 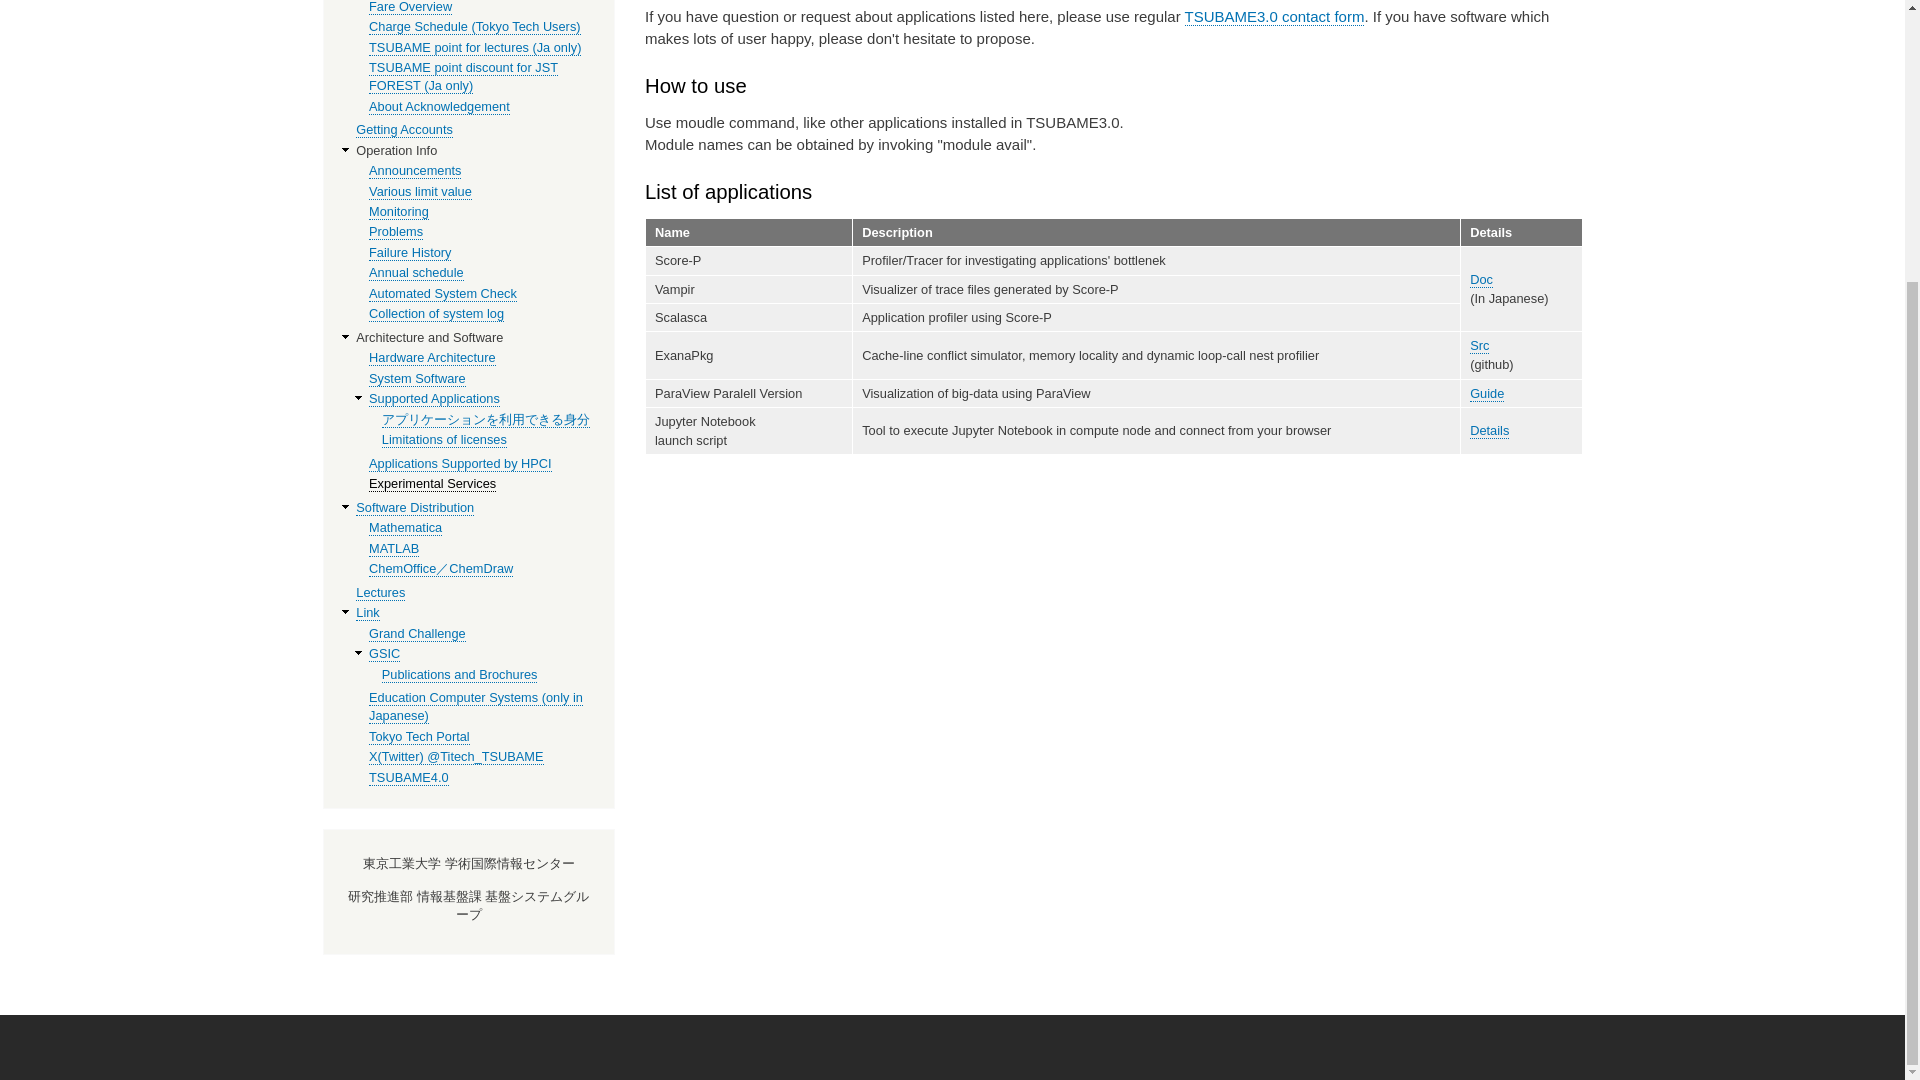 I want to click on Supported Applications, so click(x=434, y=398).